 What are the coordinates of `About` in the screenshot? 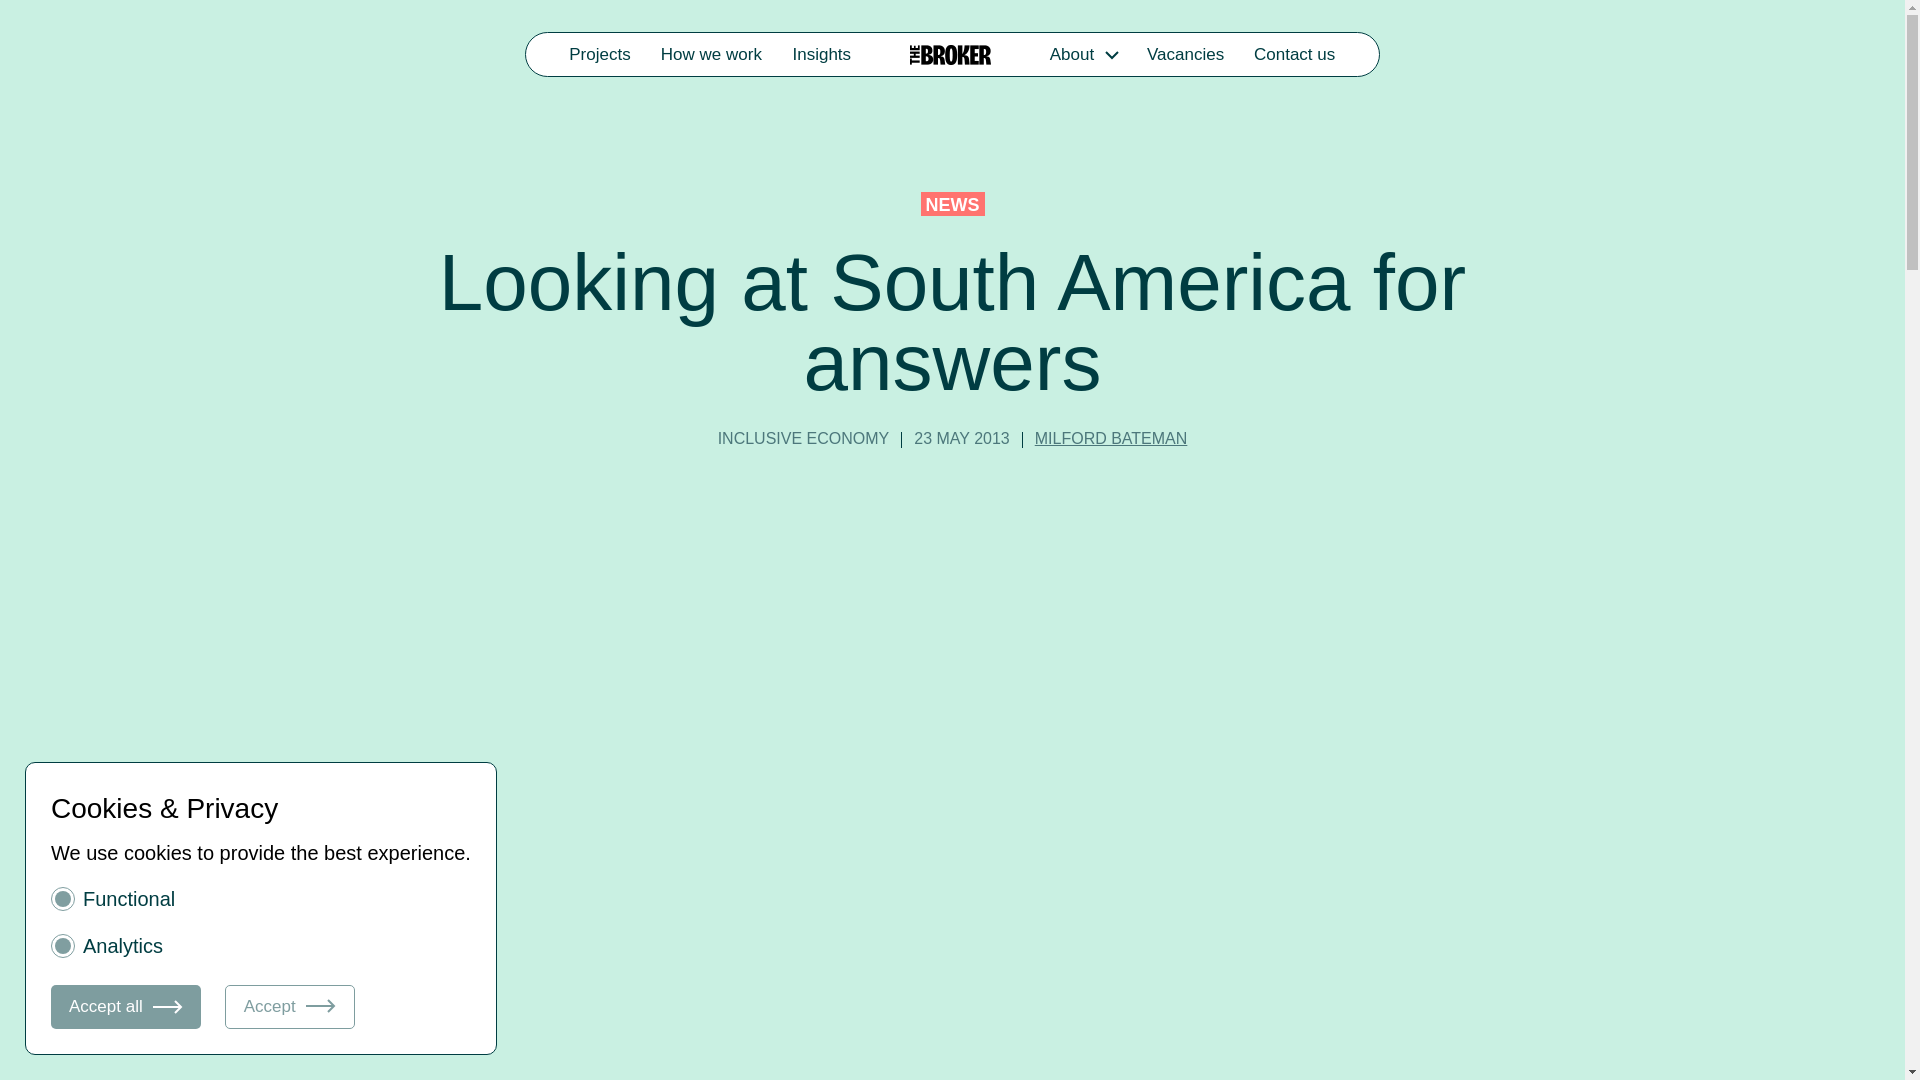 It's located at (1071, 54).